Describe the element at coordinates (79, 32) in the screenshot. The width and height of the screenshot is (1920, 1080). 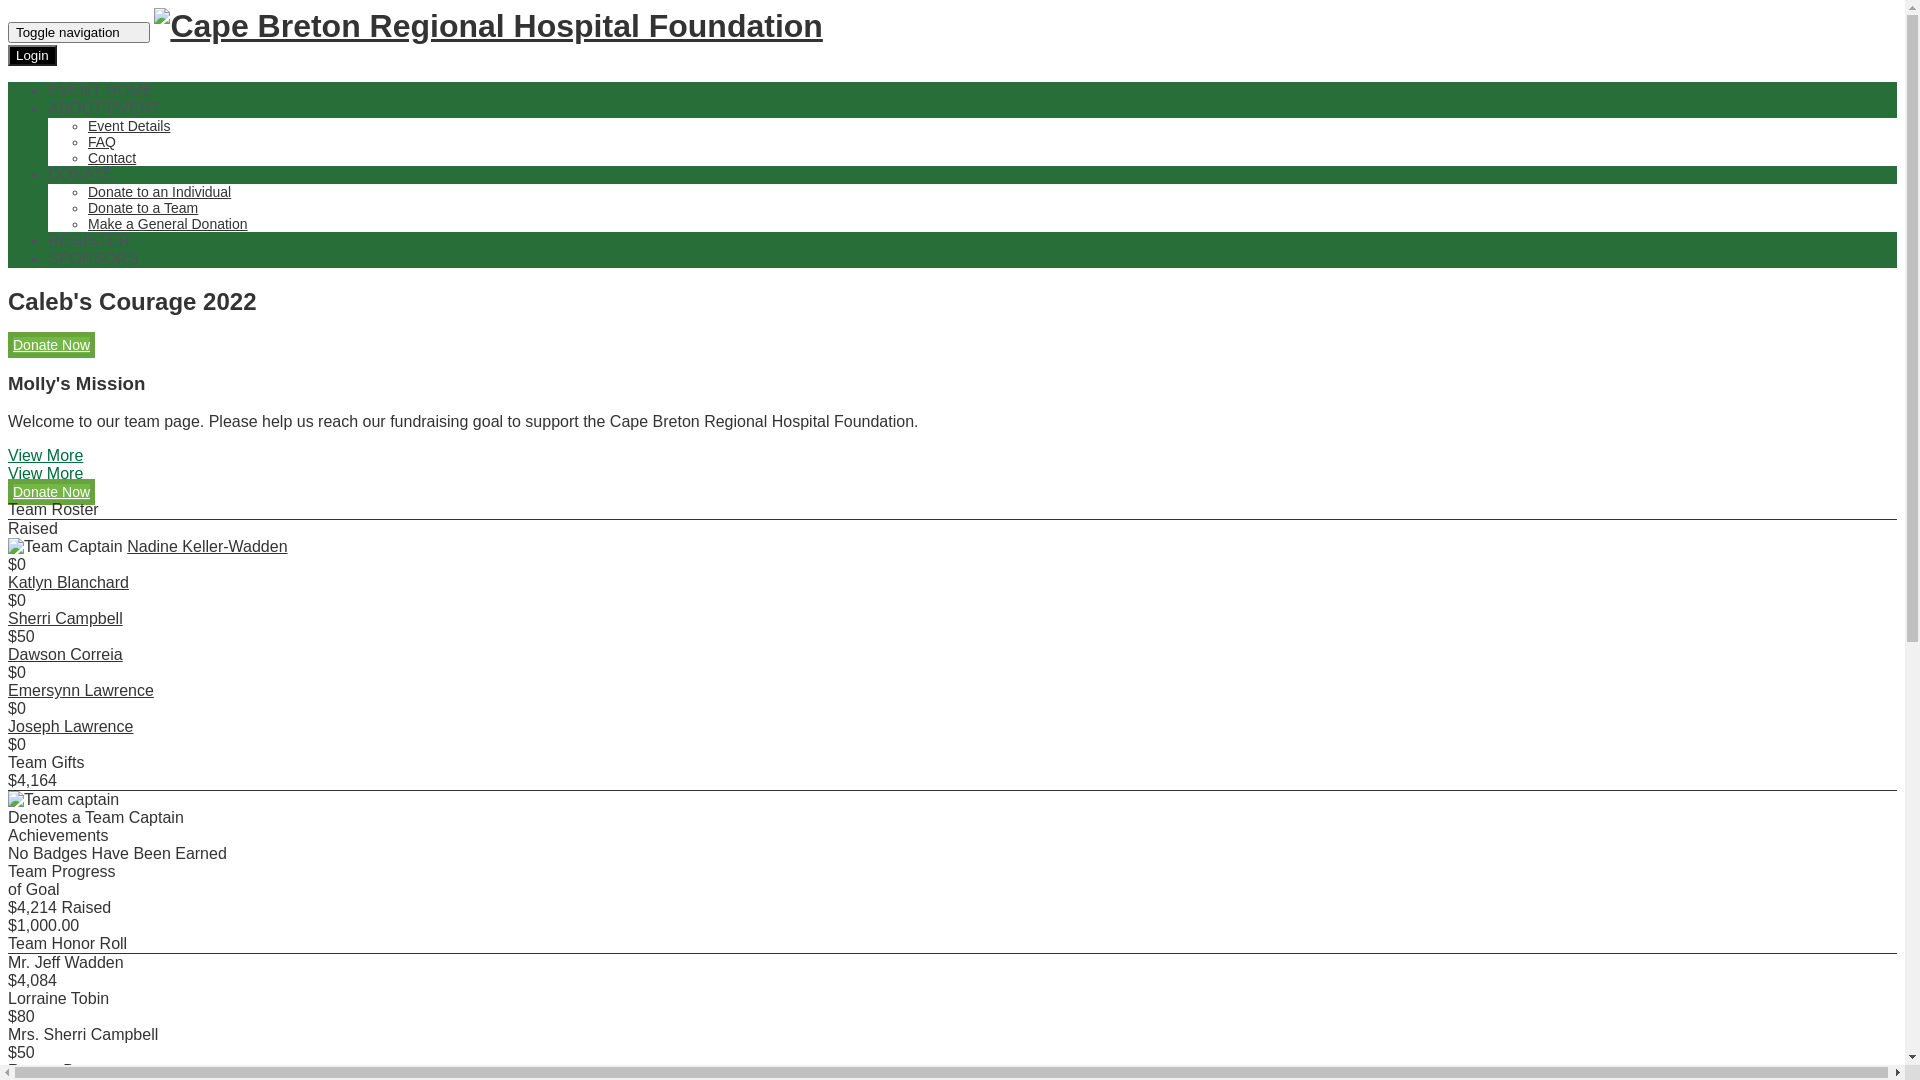
I see `Toggle navigation      ` at that location.